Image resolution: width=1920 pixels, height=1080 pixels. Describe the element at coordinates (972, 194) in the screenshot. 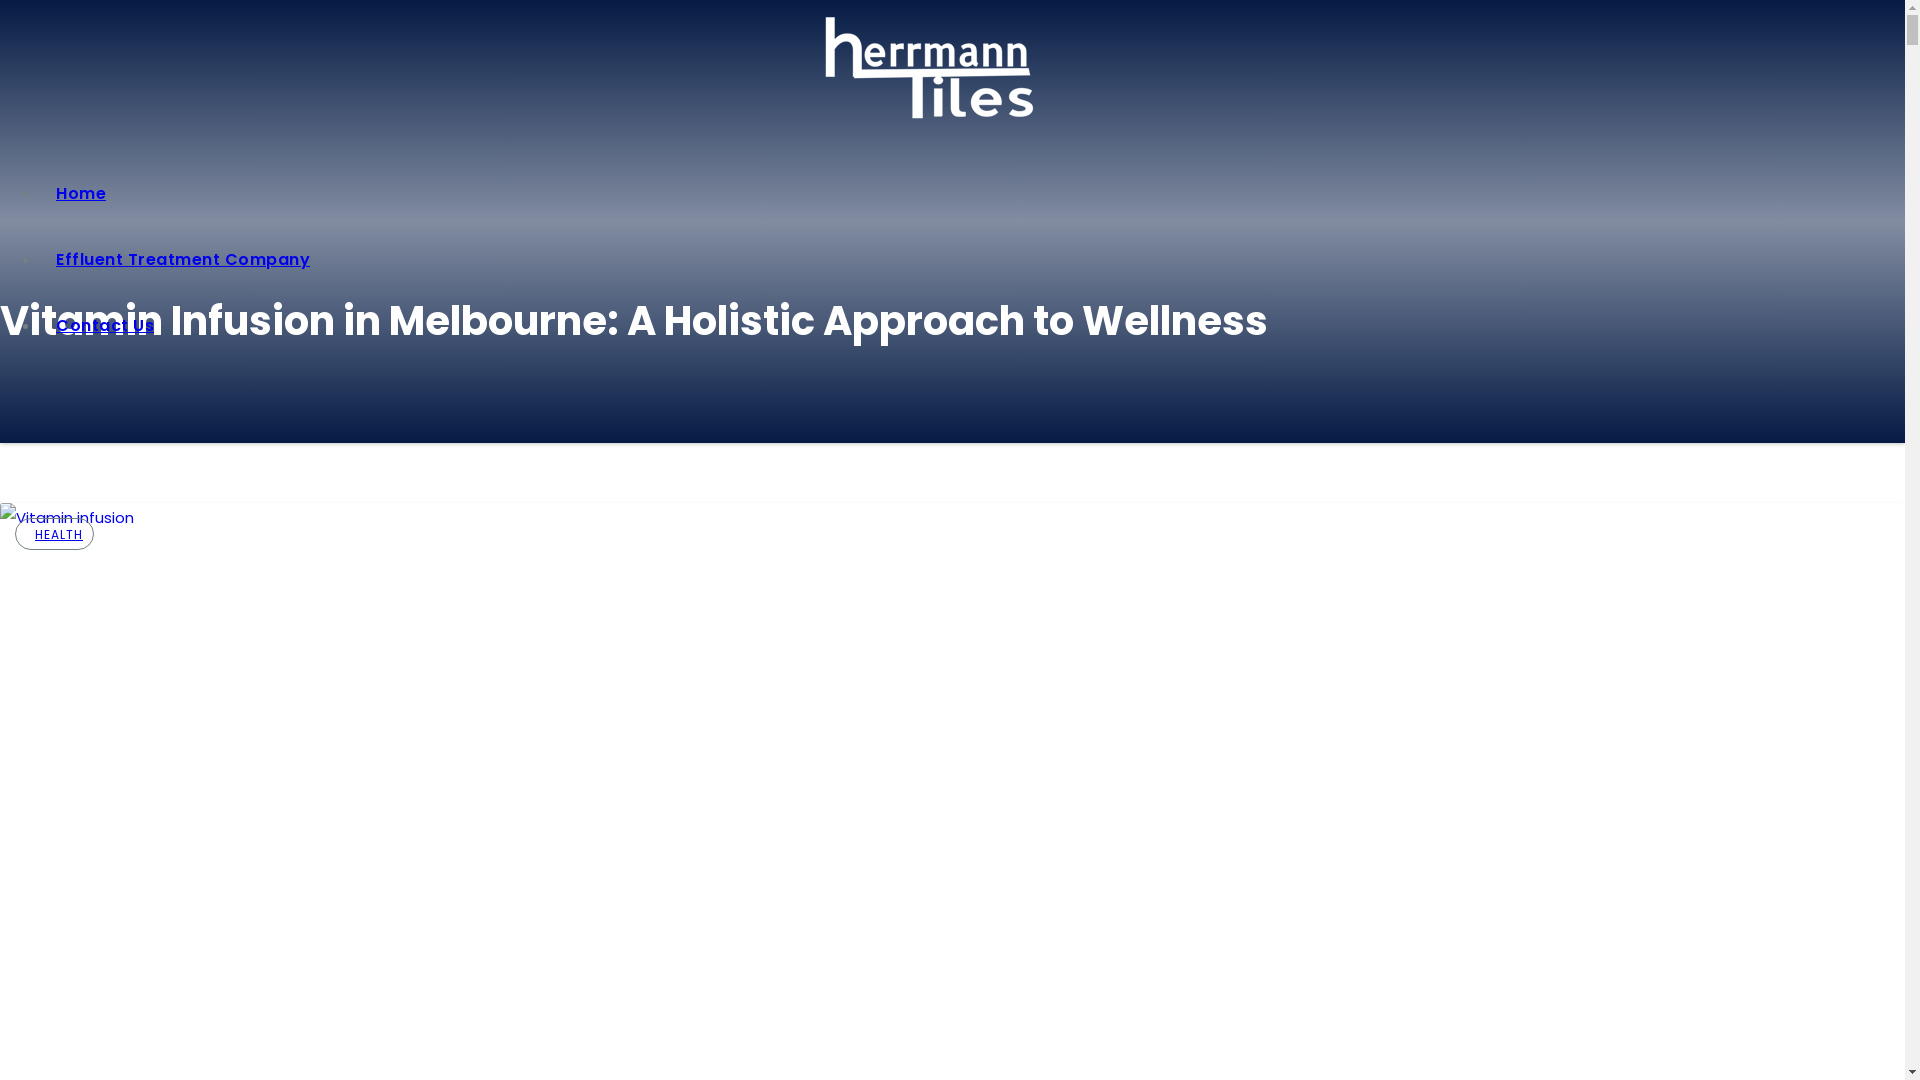

I see `Home` at that location.